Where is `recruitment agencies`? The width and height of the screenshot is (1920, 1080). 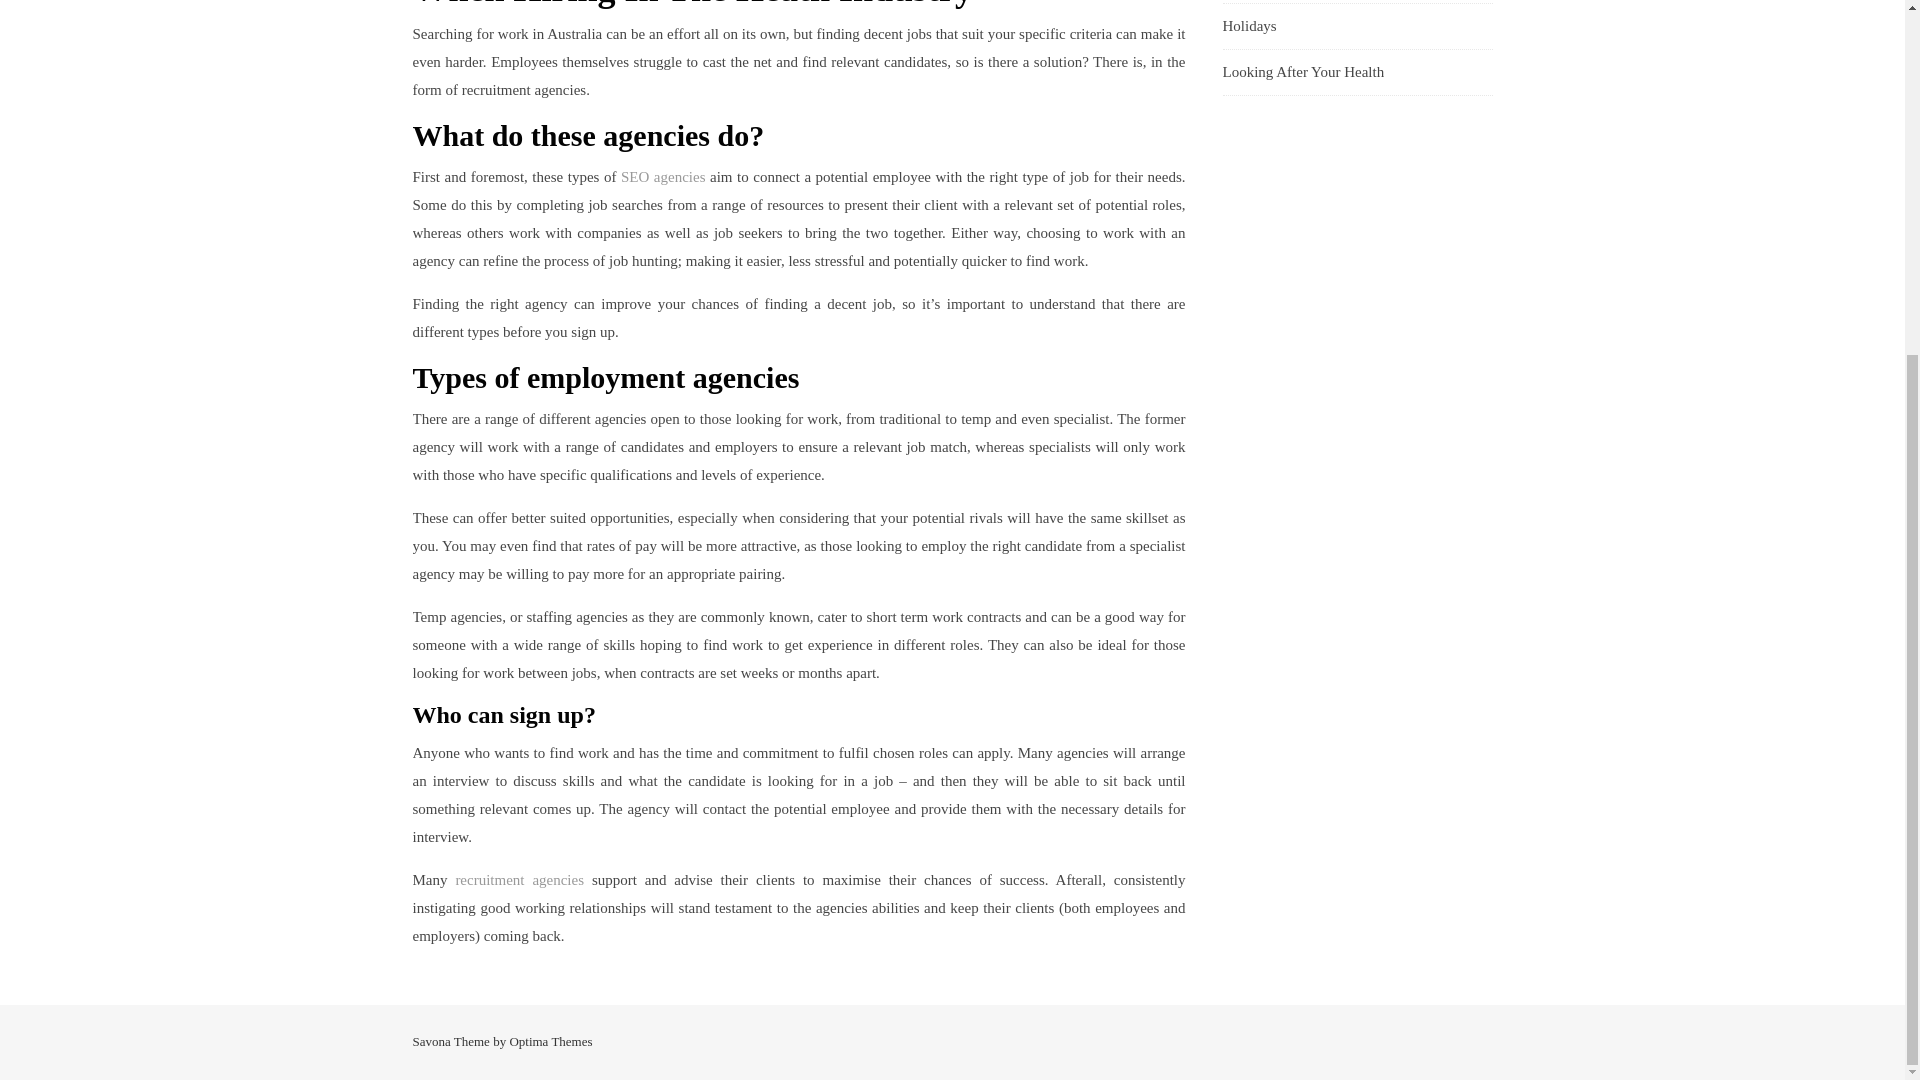
recruitment agencies is located at coordinates (519, 879).